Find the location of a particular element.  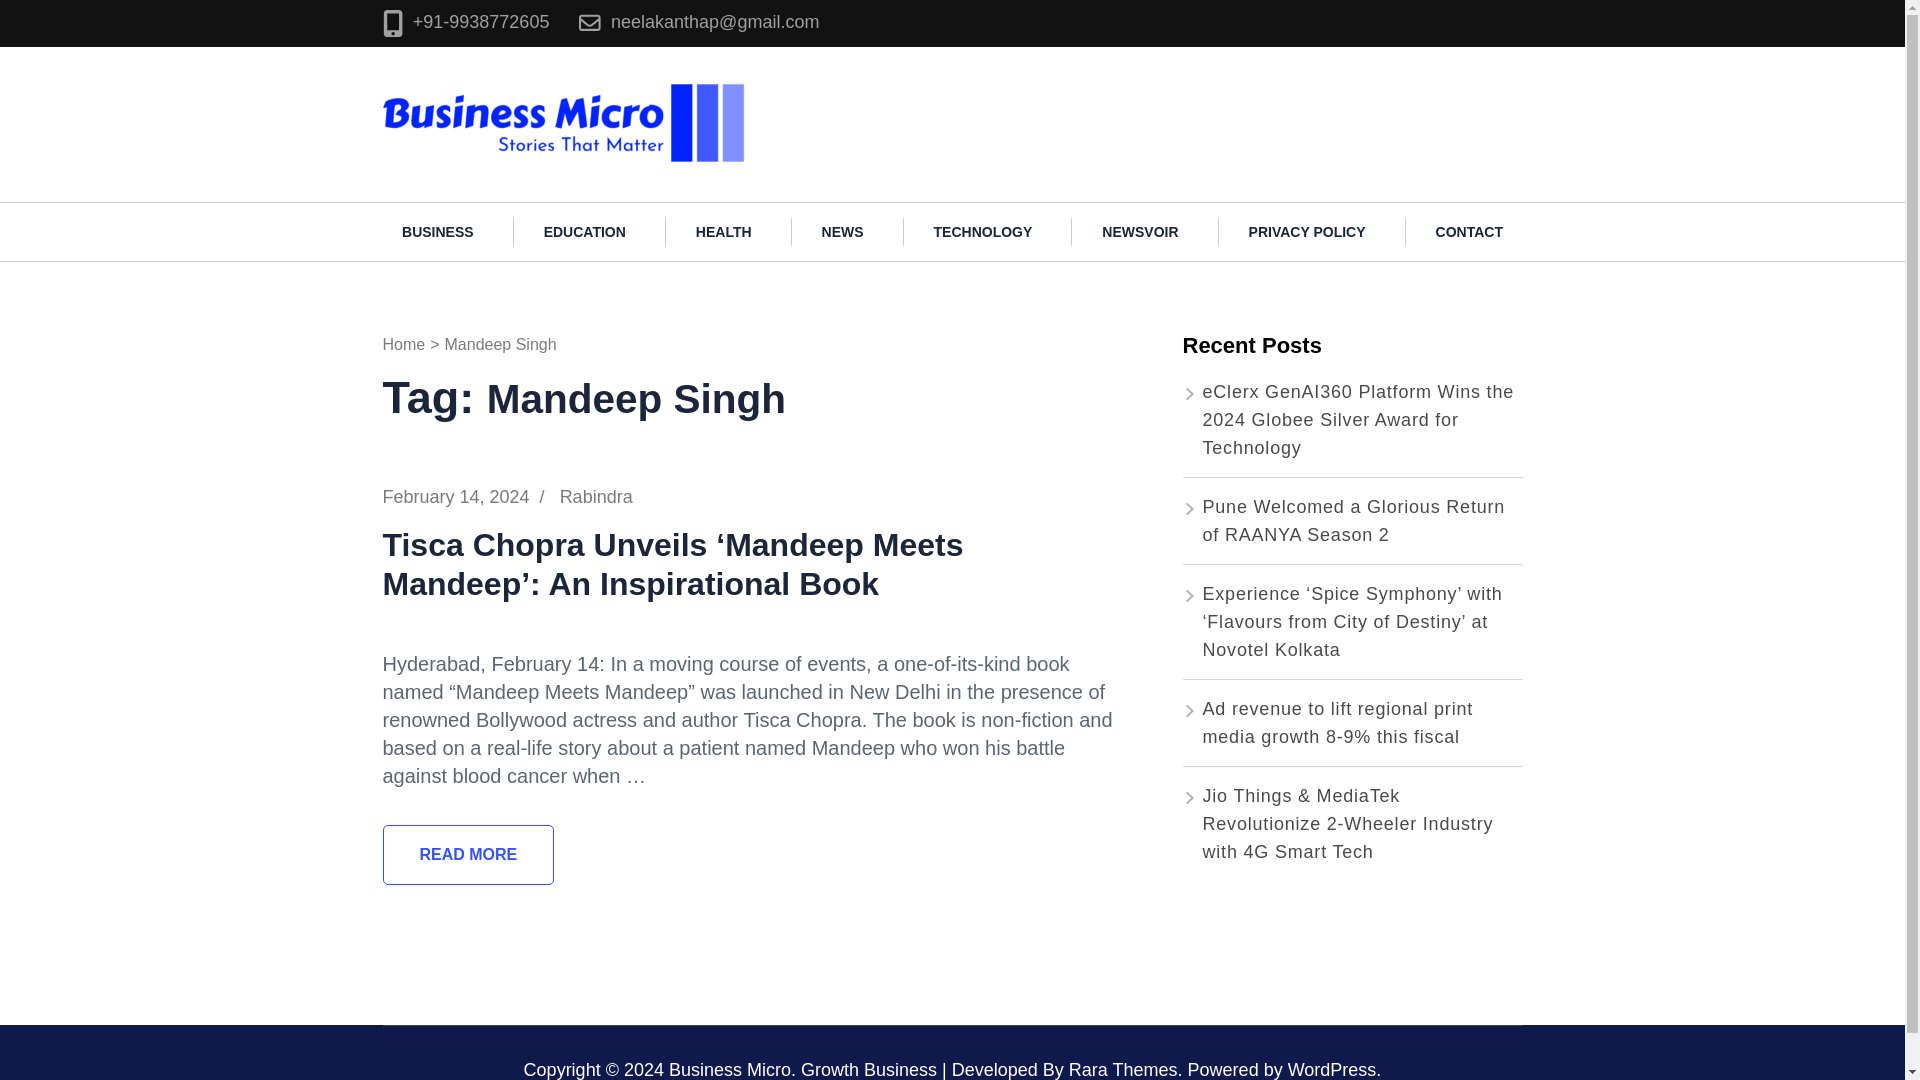

NEWS is located at coordinates (843, 232).